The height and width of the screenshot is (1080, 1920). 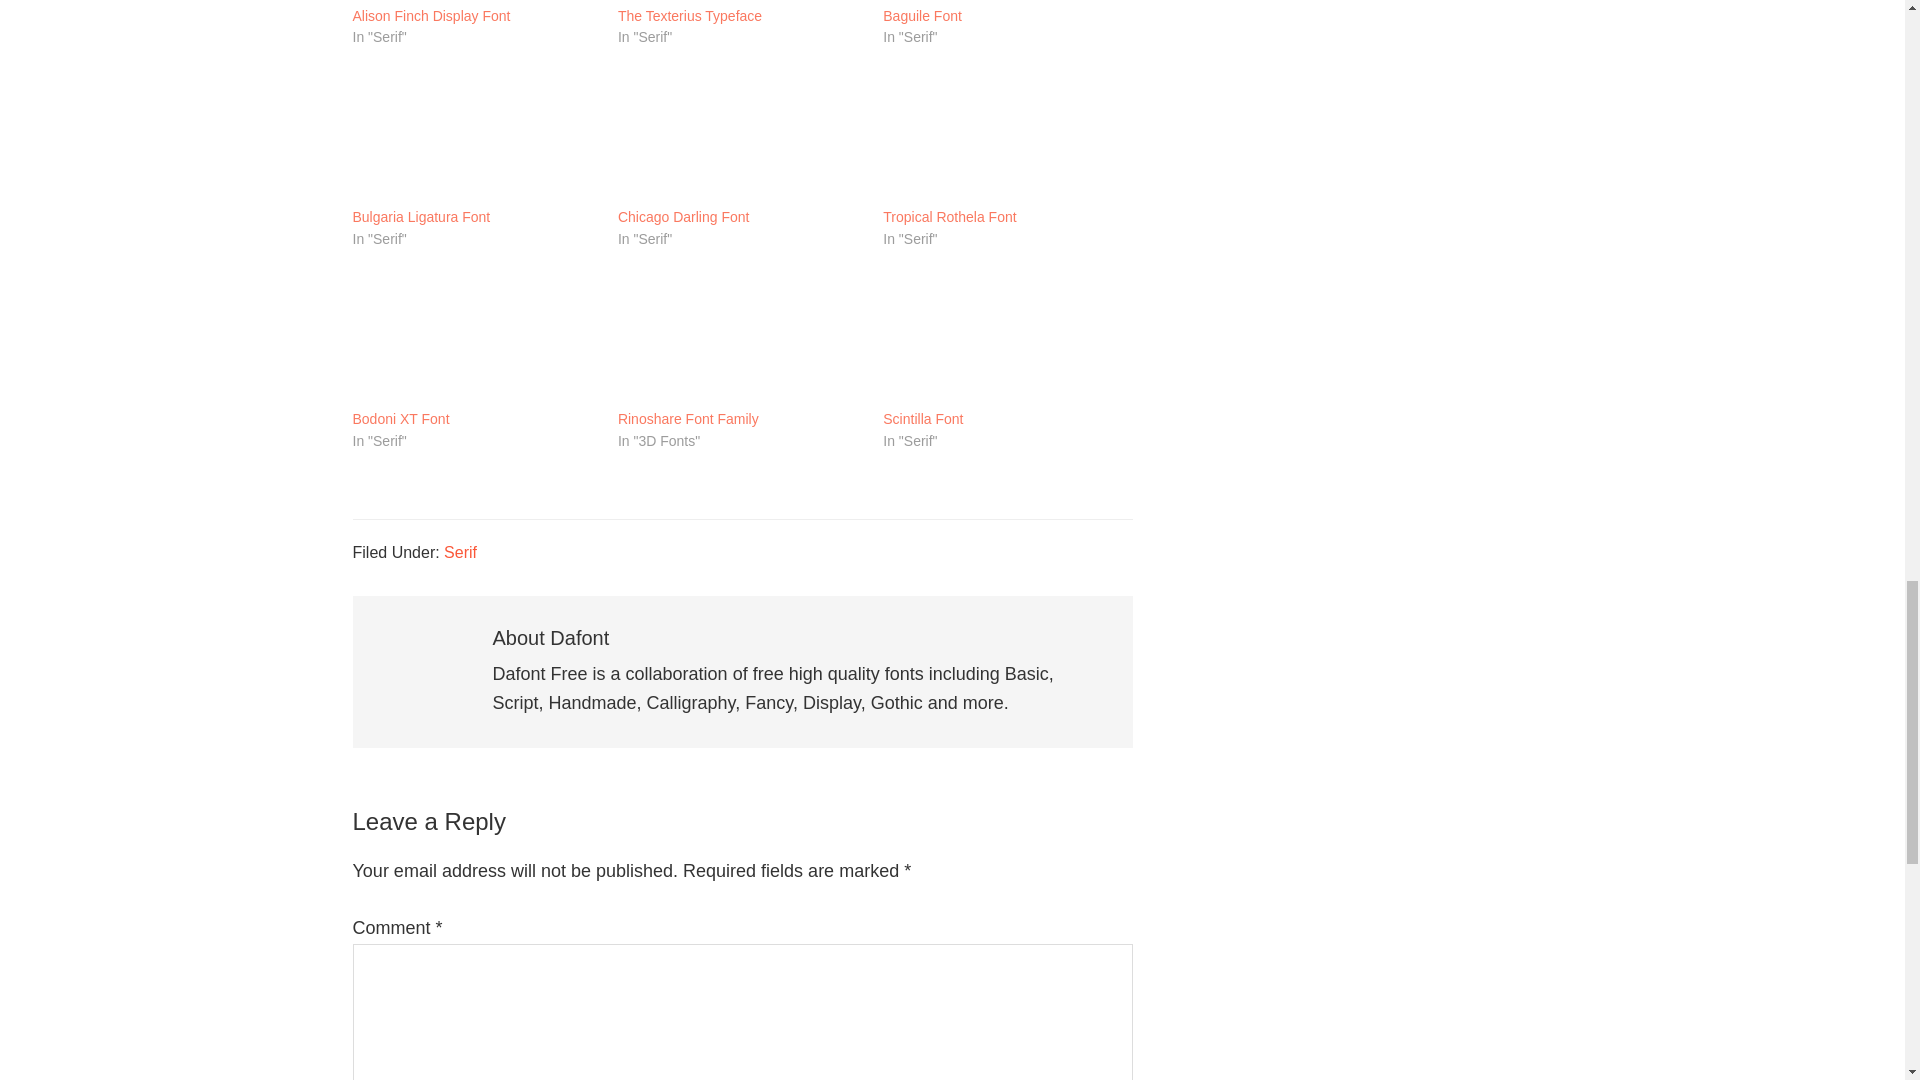 I want to click on Chicago Darling Font, so click(x=684, y=218).